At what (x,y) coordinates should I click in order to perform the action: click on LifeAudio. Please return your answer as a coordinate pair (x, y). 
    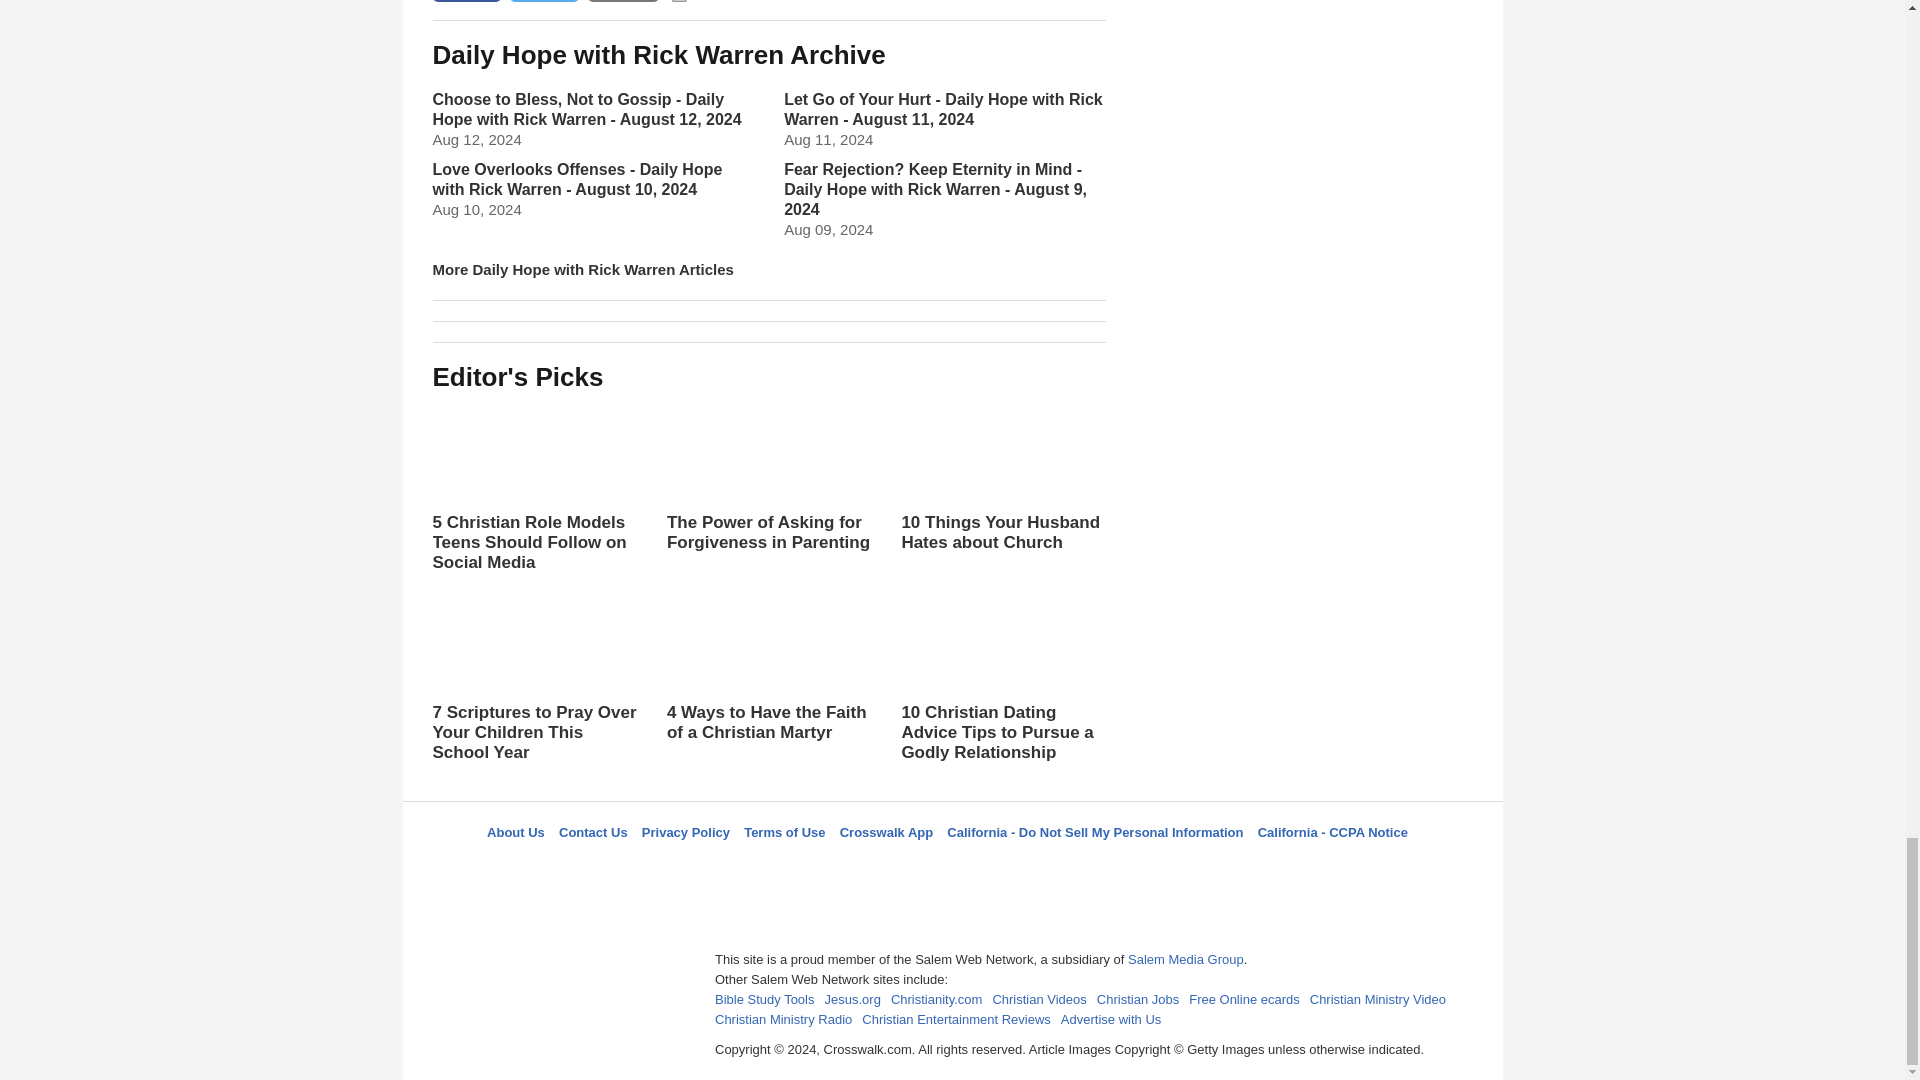
    Looking at the image, I should click on (949, 868).